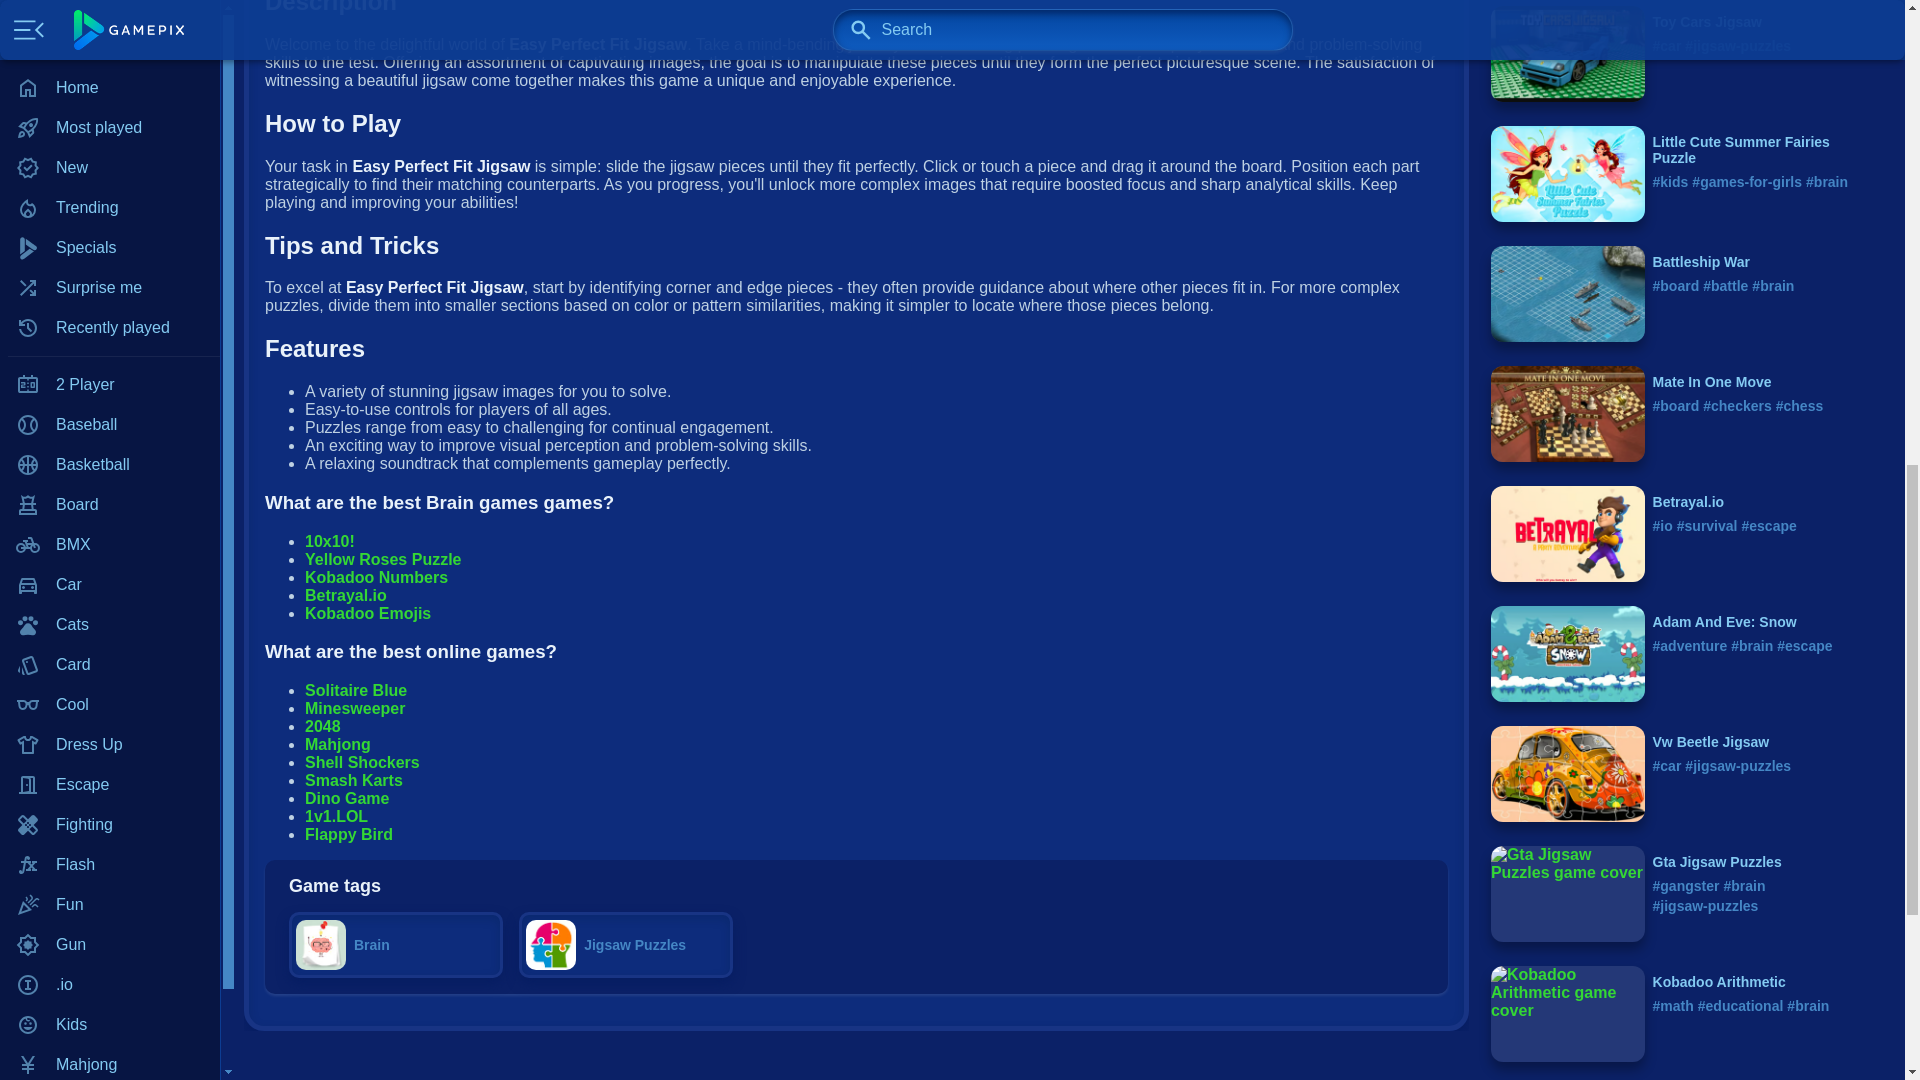  Describe the element at coordinates (110, 185) in the screenshot. I see `Racing` at that location.